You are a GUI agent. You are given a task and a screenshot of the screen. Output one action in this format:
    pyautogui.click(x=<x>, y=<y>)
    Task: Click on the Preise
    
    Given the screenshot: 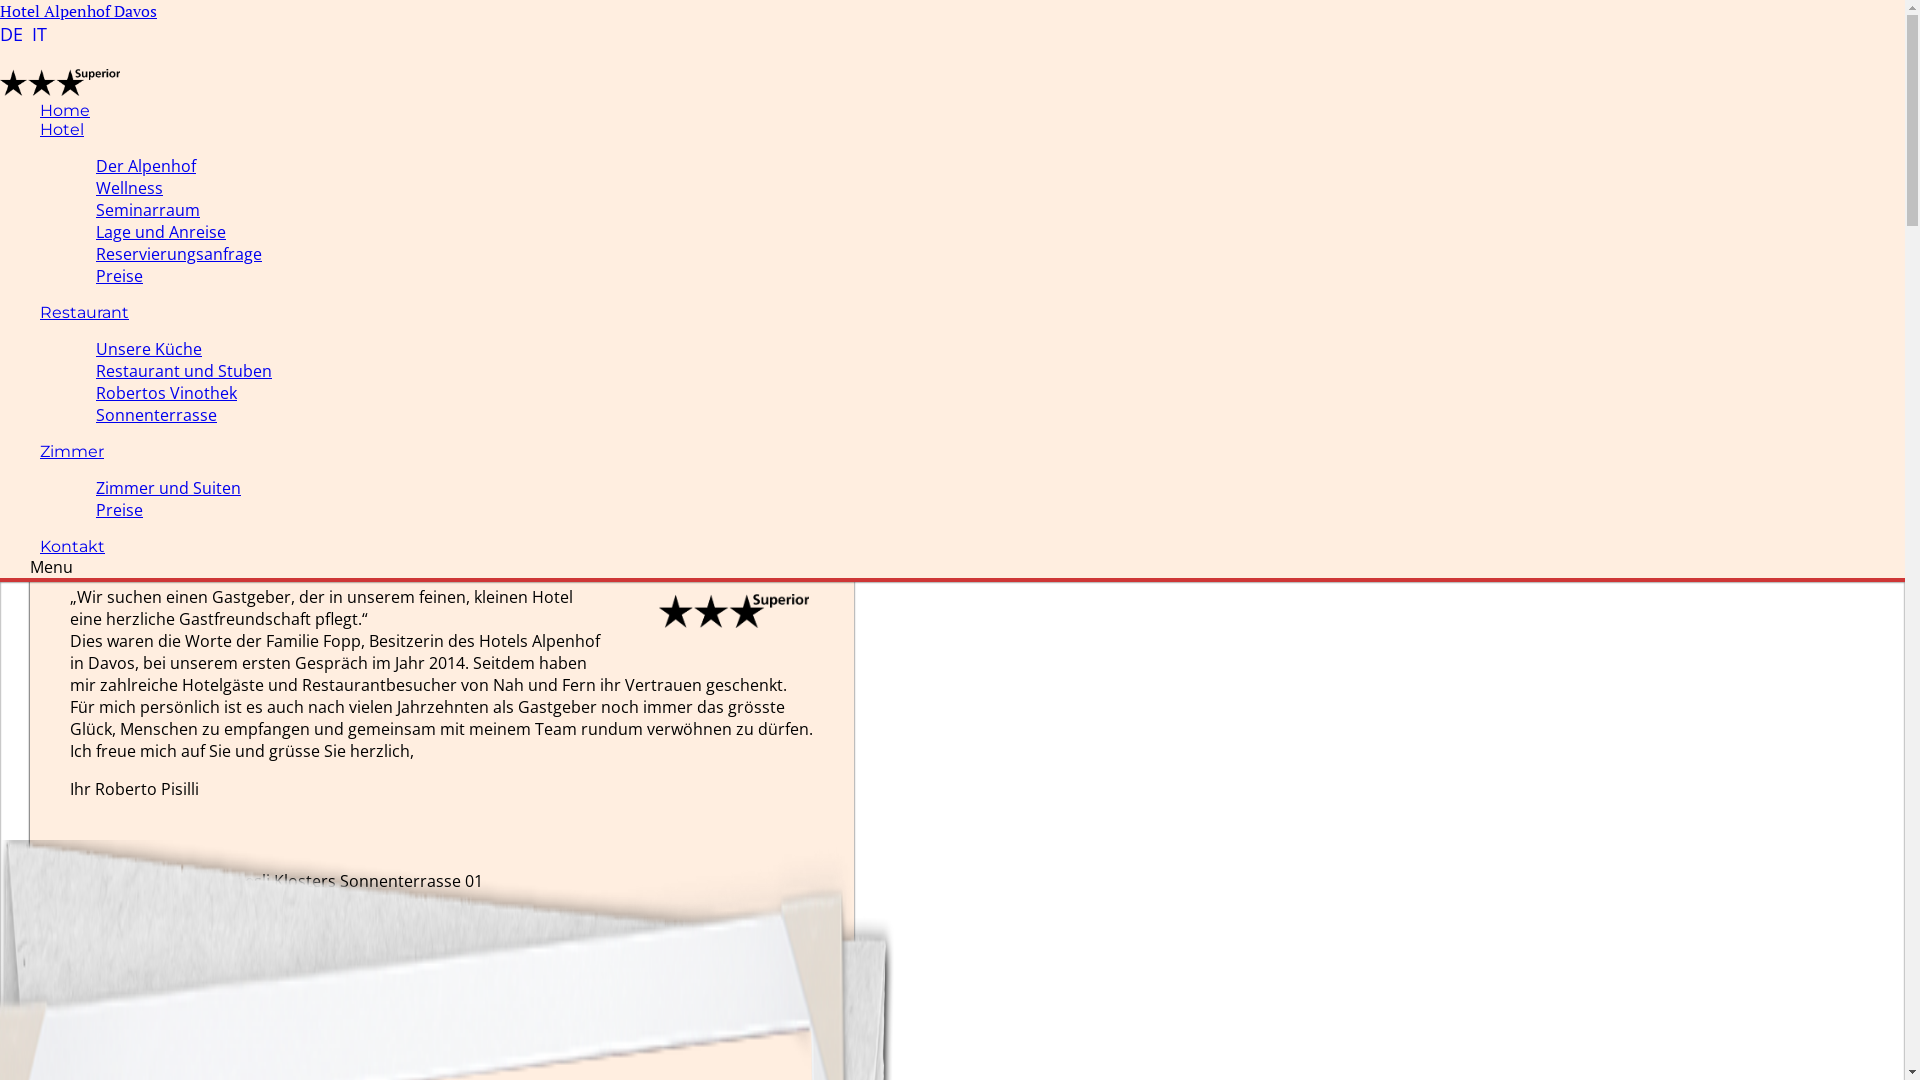 What is the action you would take?
    pyautogui.click(x=120, y=276)
    